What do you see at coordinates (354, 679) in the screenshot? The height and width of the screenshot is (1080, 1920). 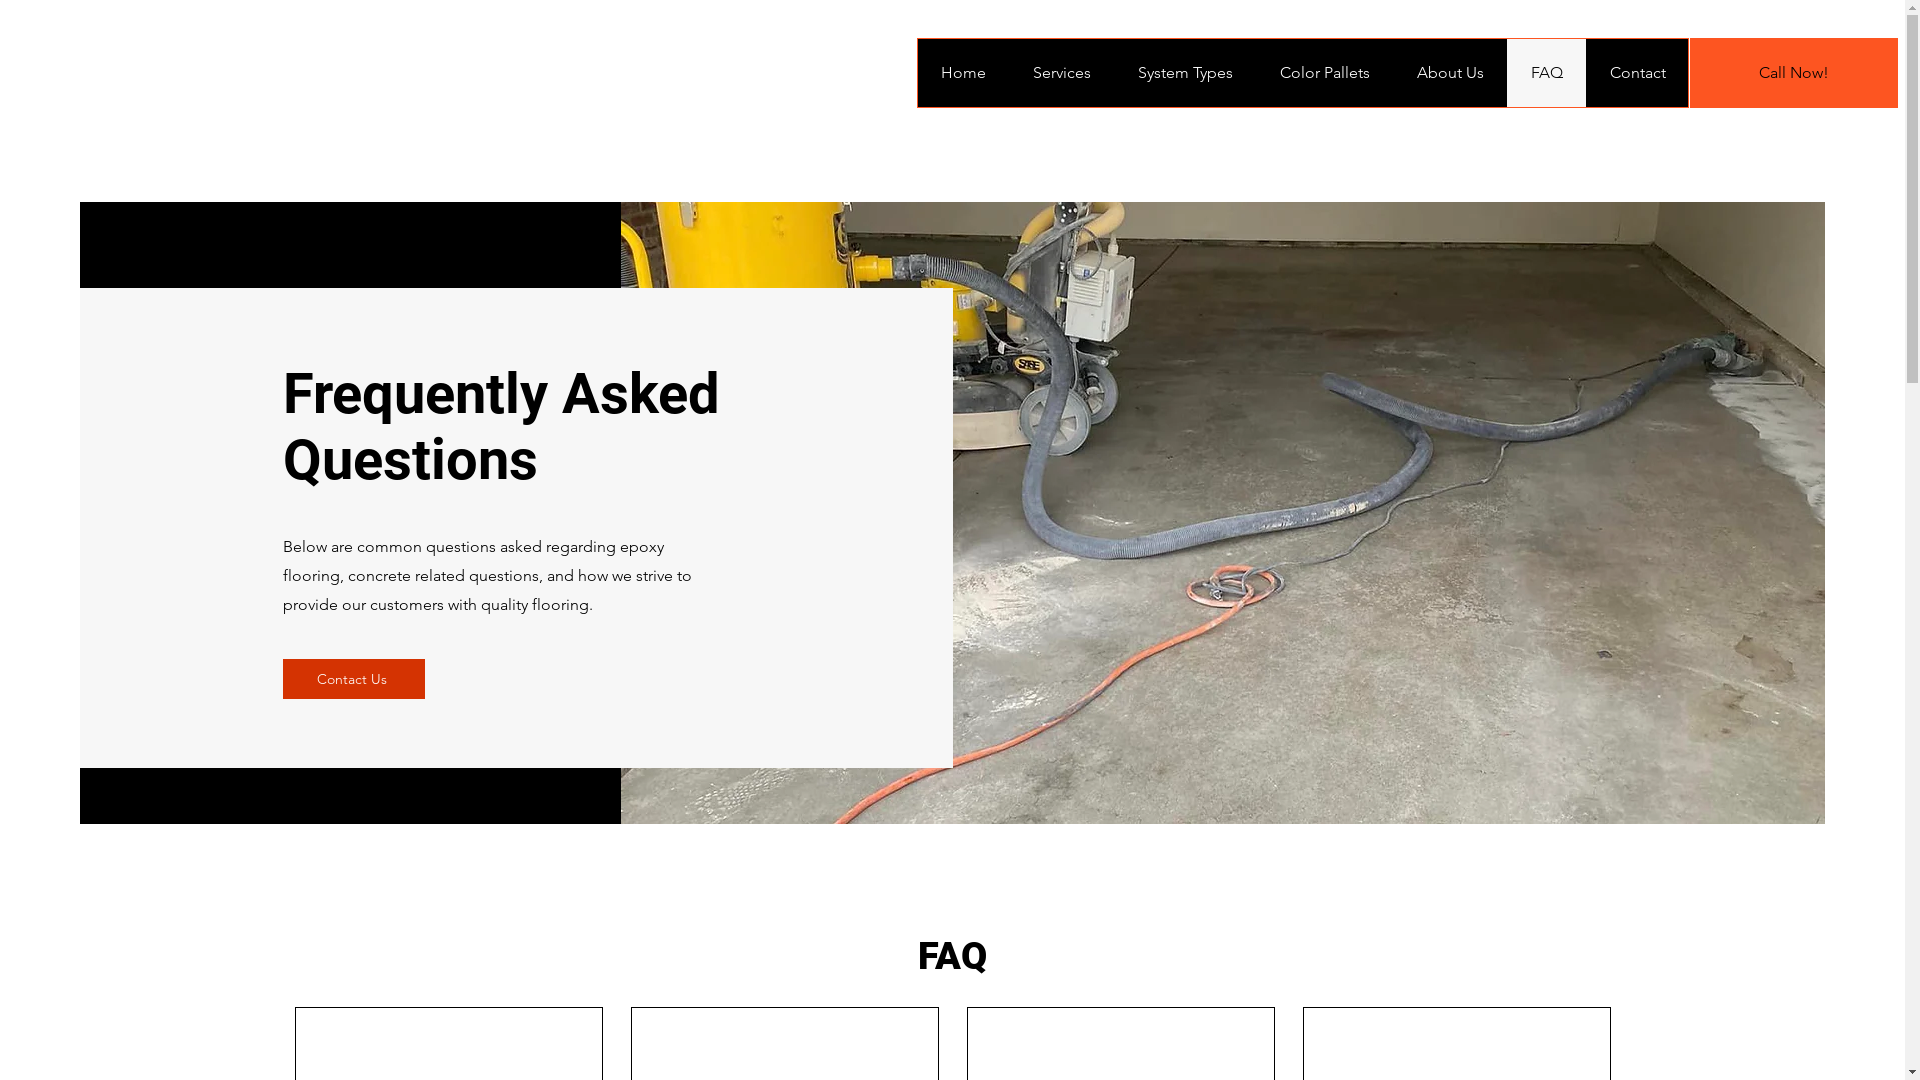 I see `Contact Us` at bounding box center [354, 679].